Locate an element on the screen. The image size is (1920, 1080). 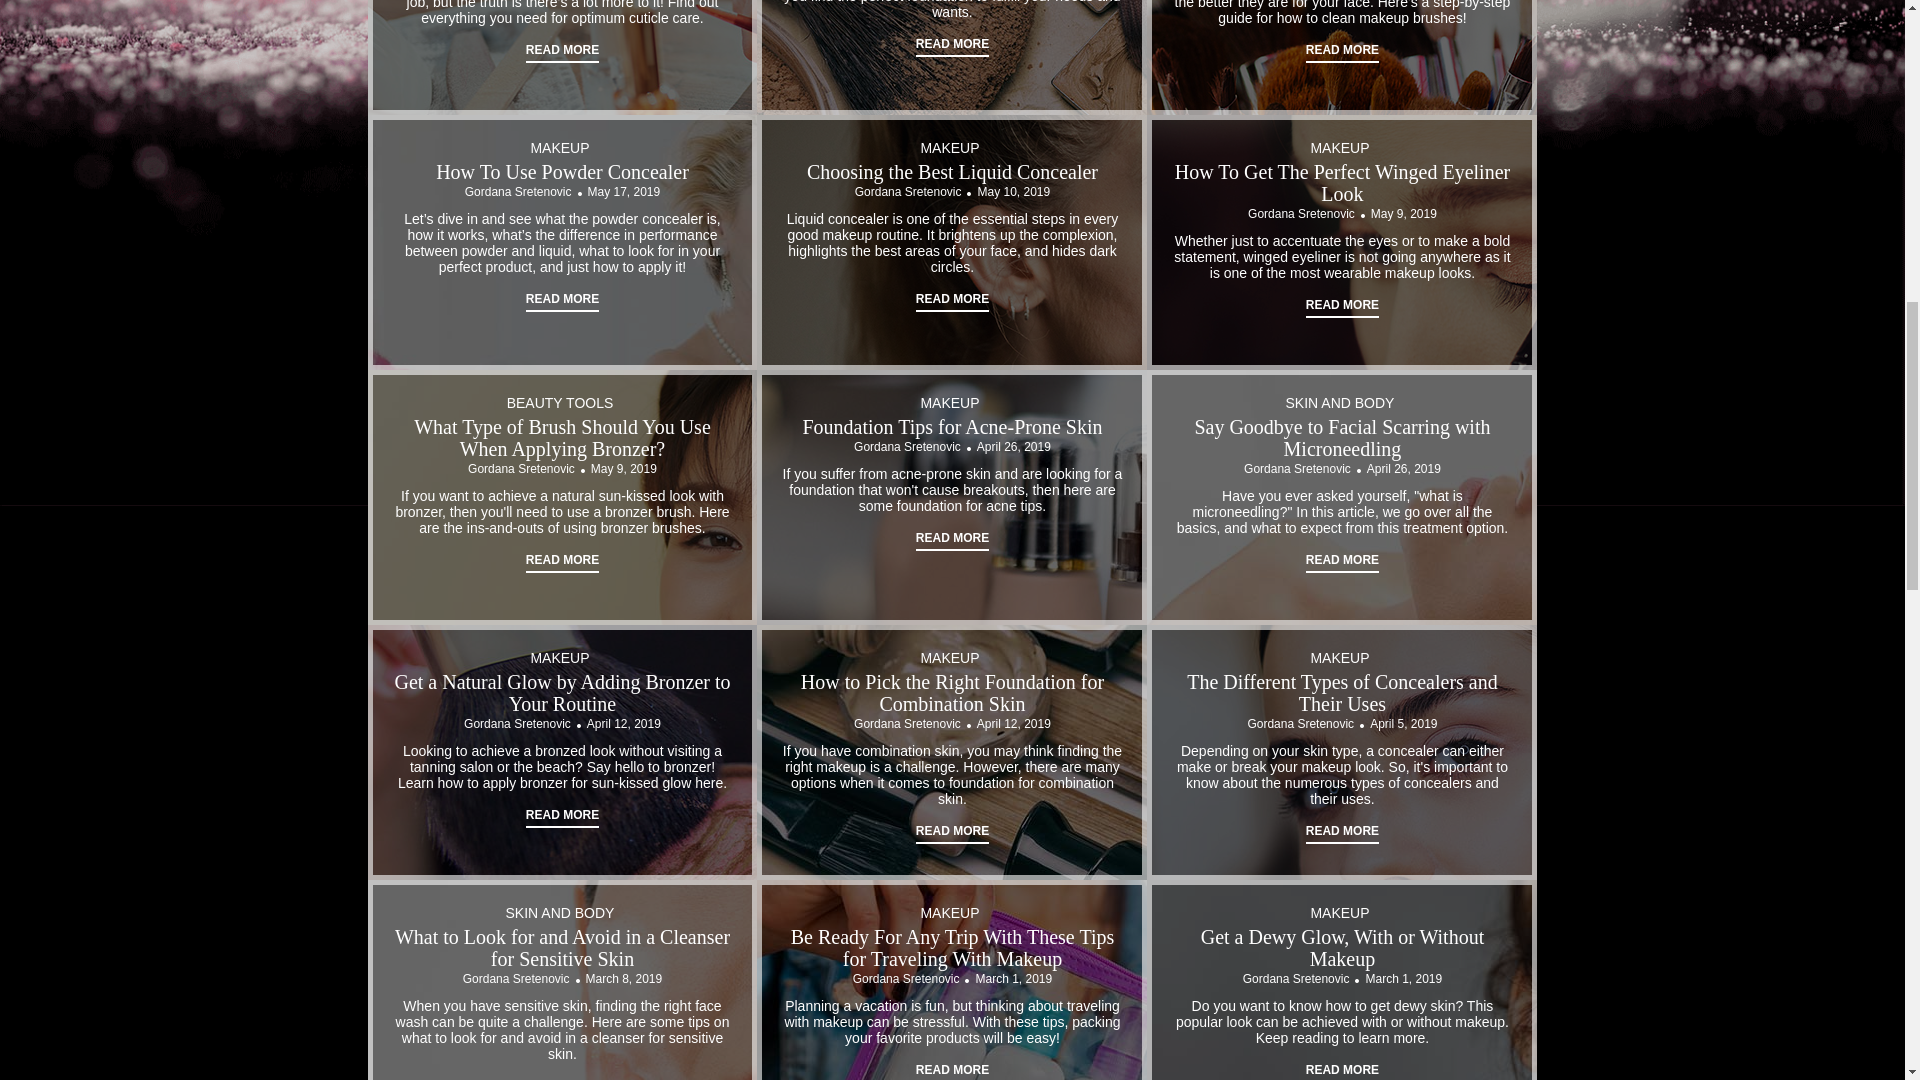
MAKEUP is located at coordinates (949, 403).